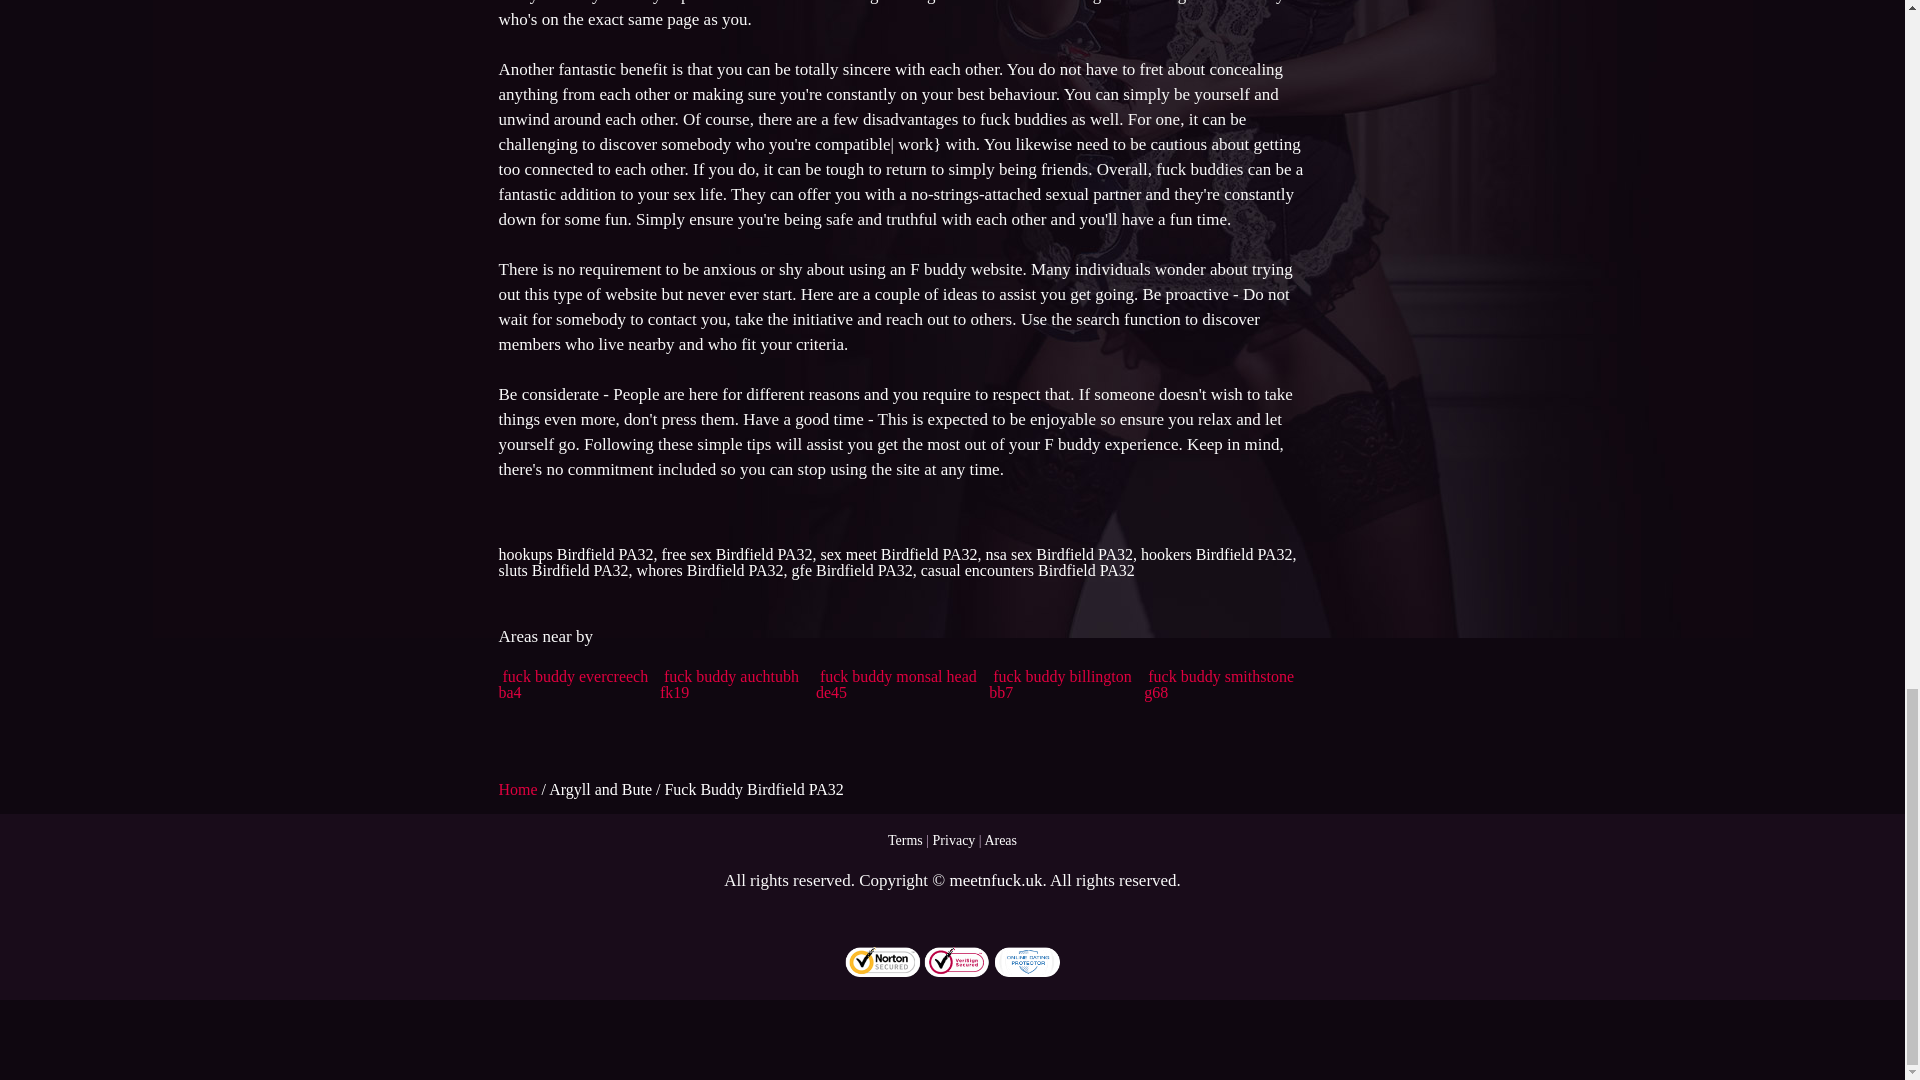 This screenshot has width=1920, height=1080. I want to click on fuck buddy smithstone g68, so click(1219, 684).